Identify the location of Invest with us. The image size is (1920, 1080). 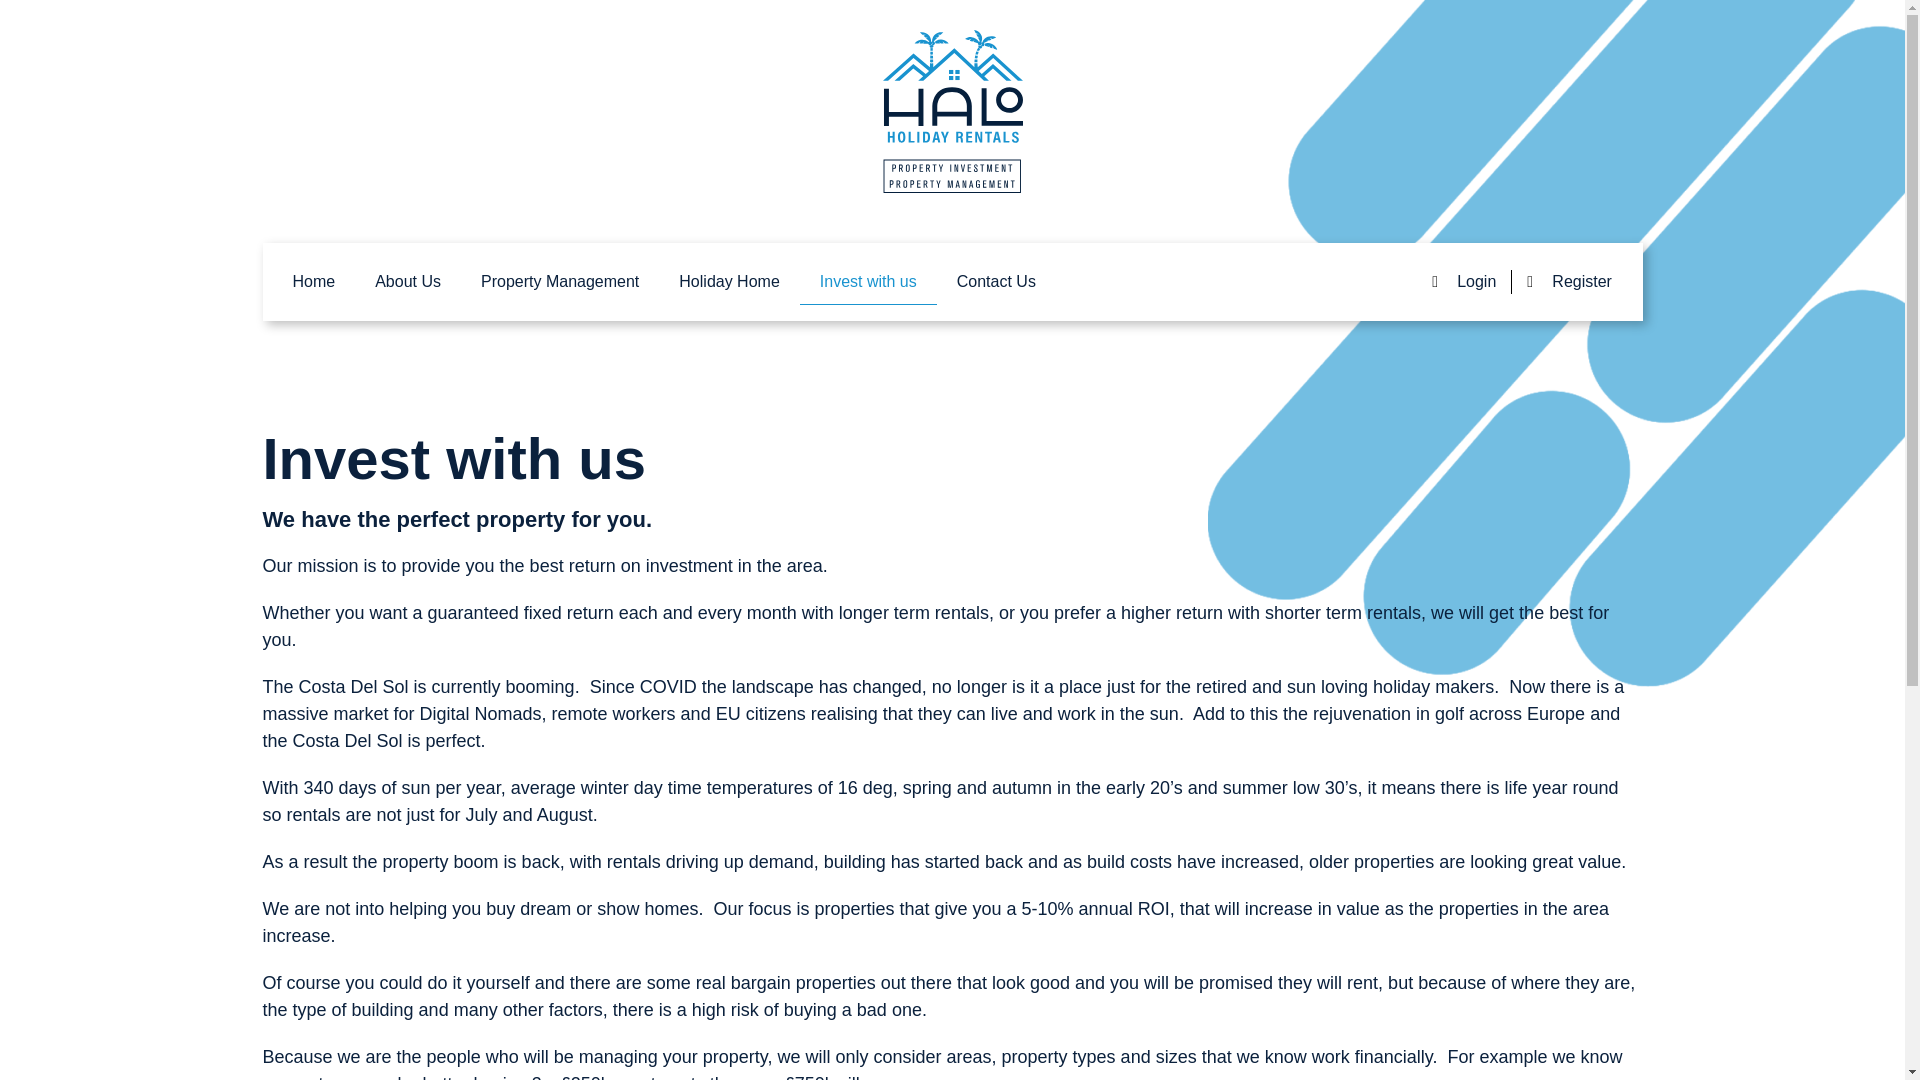
(868, 282).